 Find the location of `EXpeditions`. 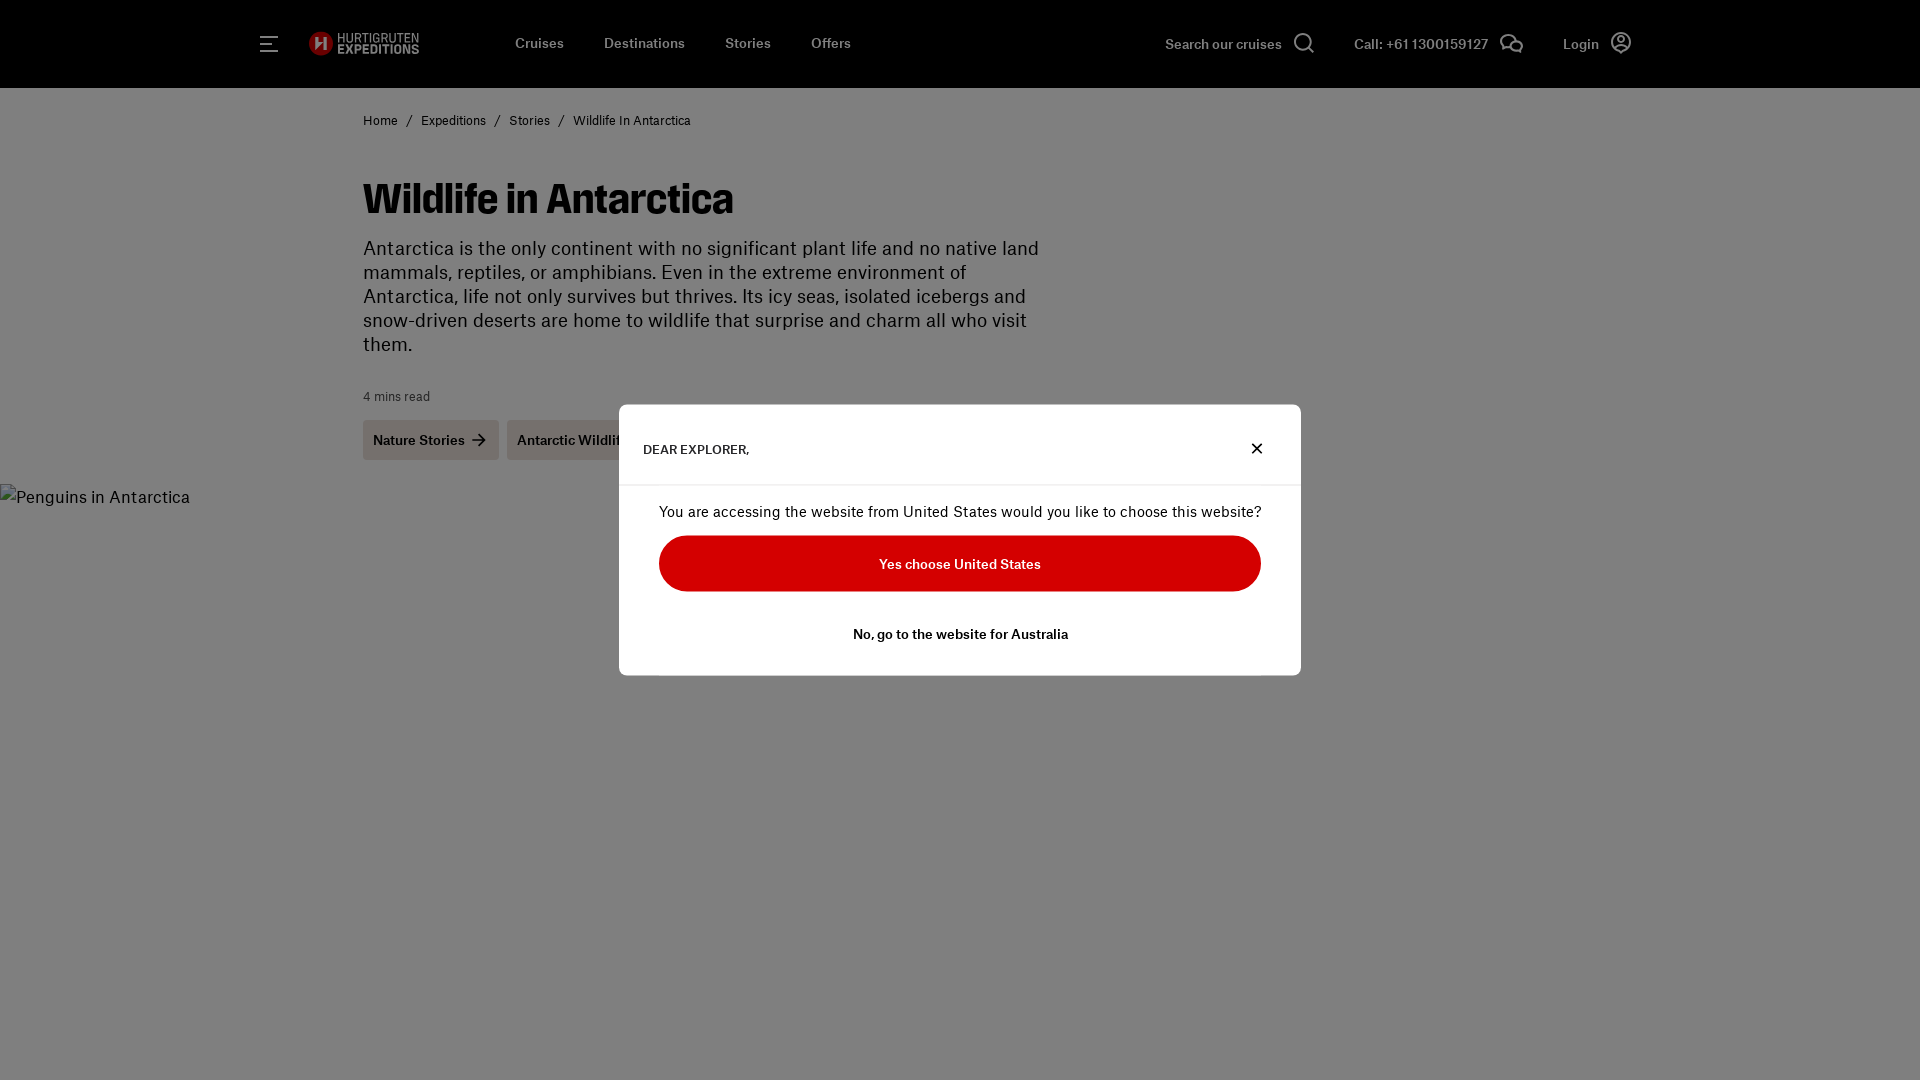

EXpeditions is located at coordinates (452, 120).